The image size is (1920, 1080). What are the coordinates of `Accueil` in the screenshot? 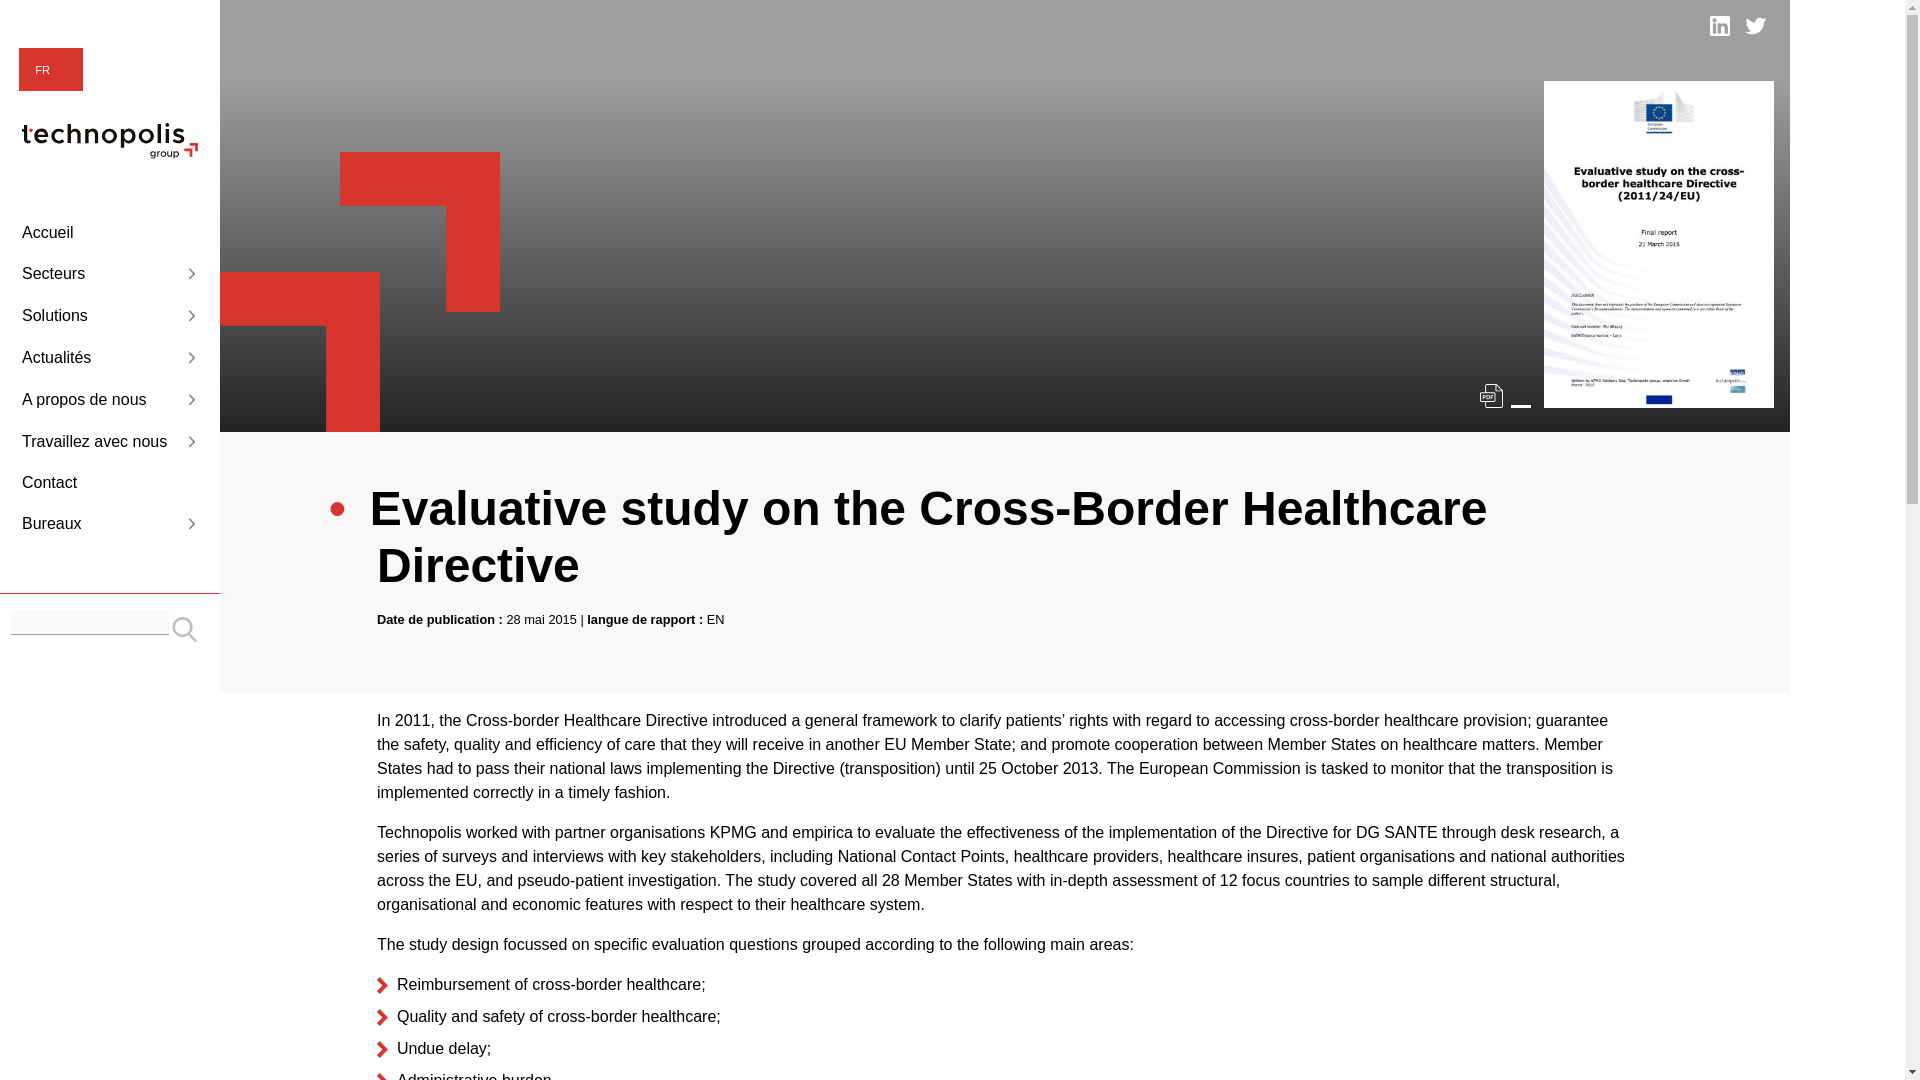 It's located at (109, 233).